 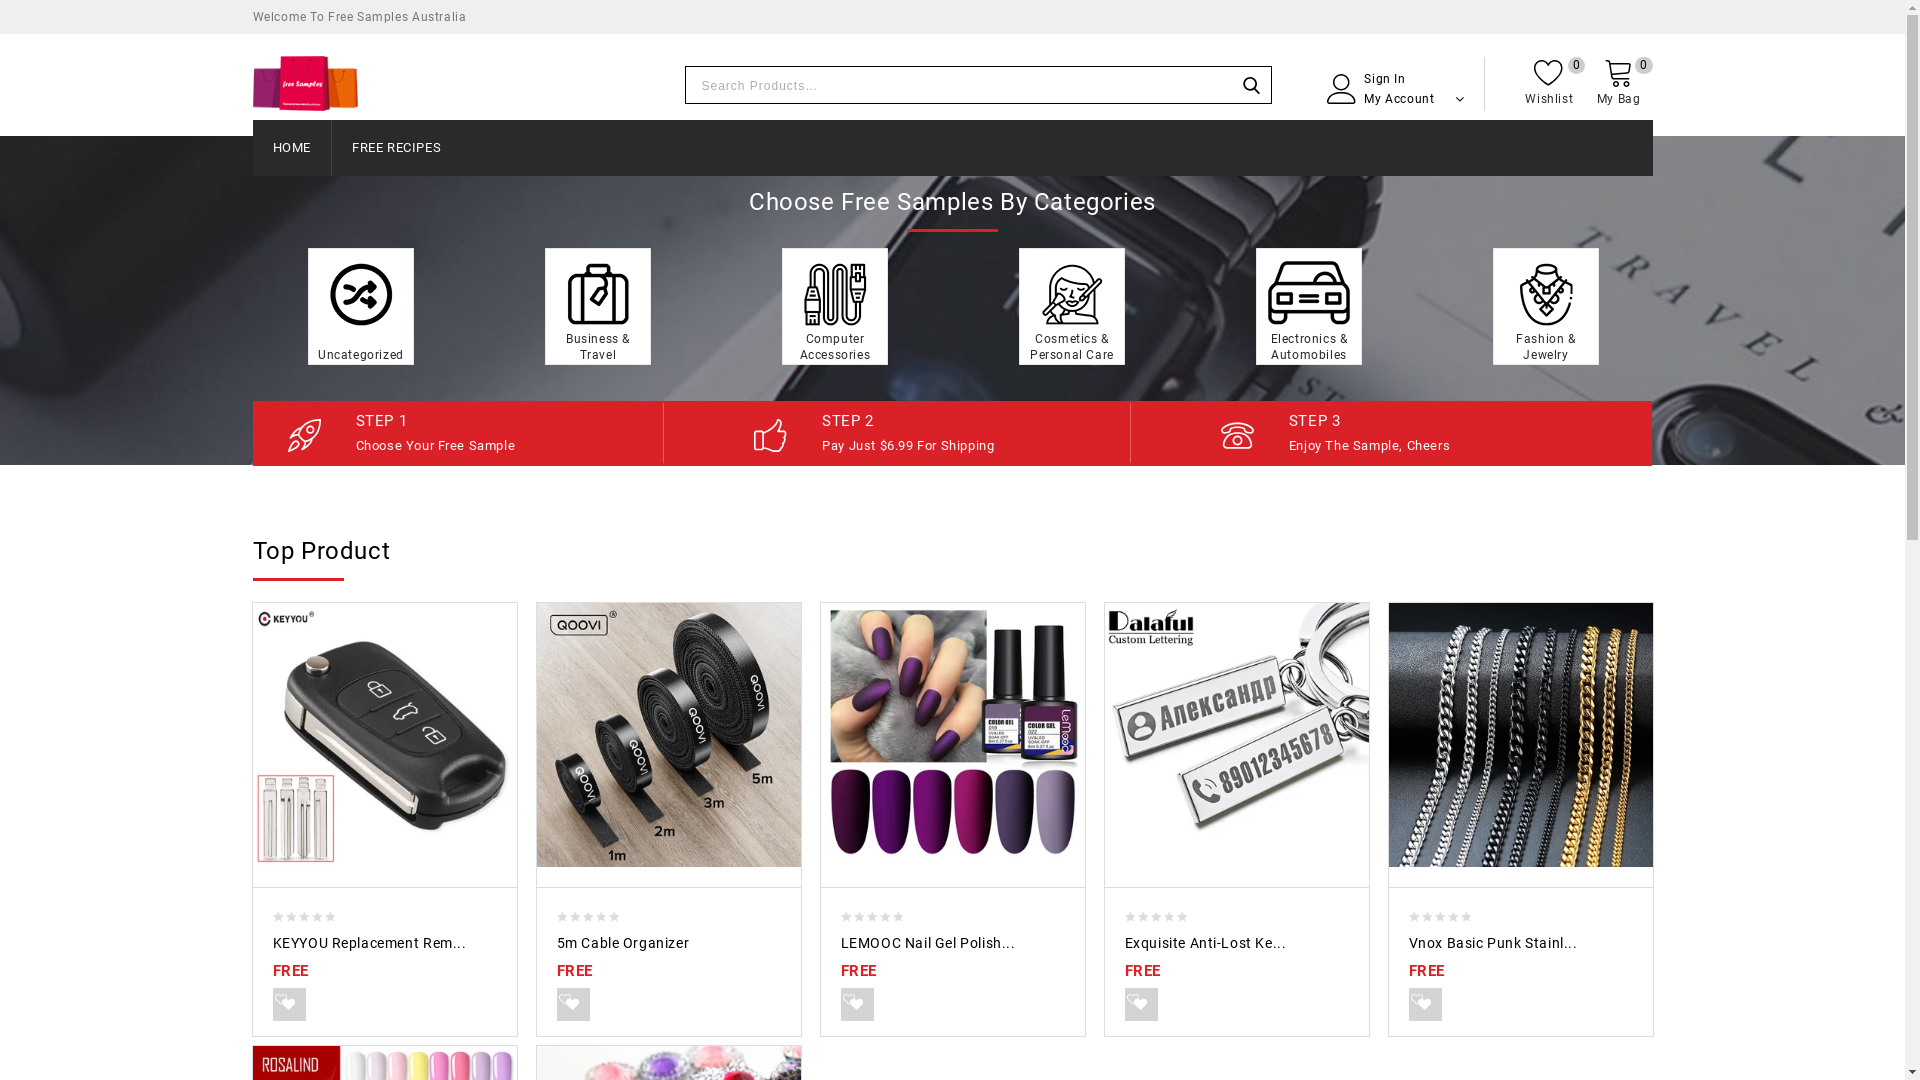 I want to click on Not yet rated, so click(x=1440, y=915).